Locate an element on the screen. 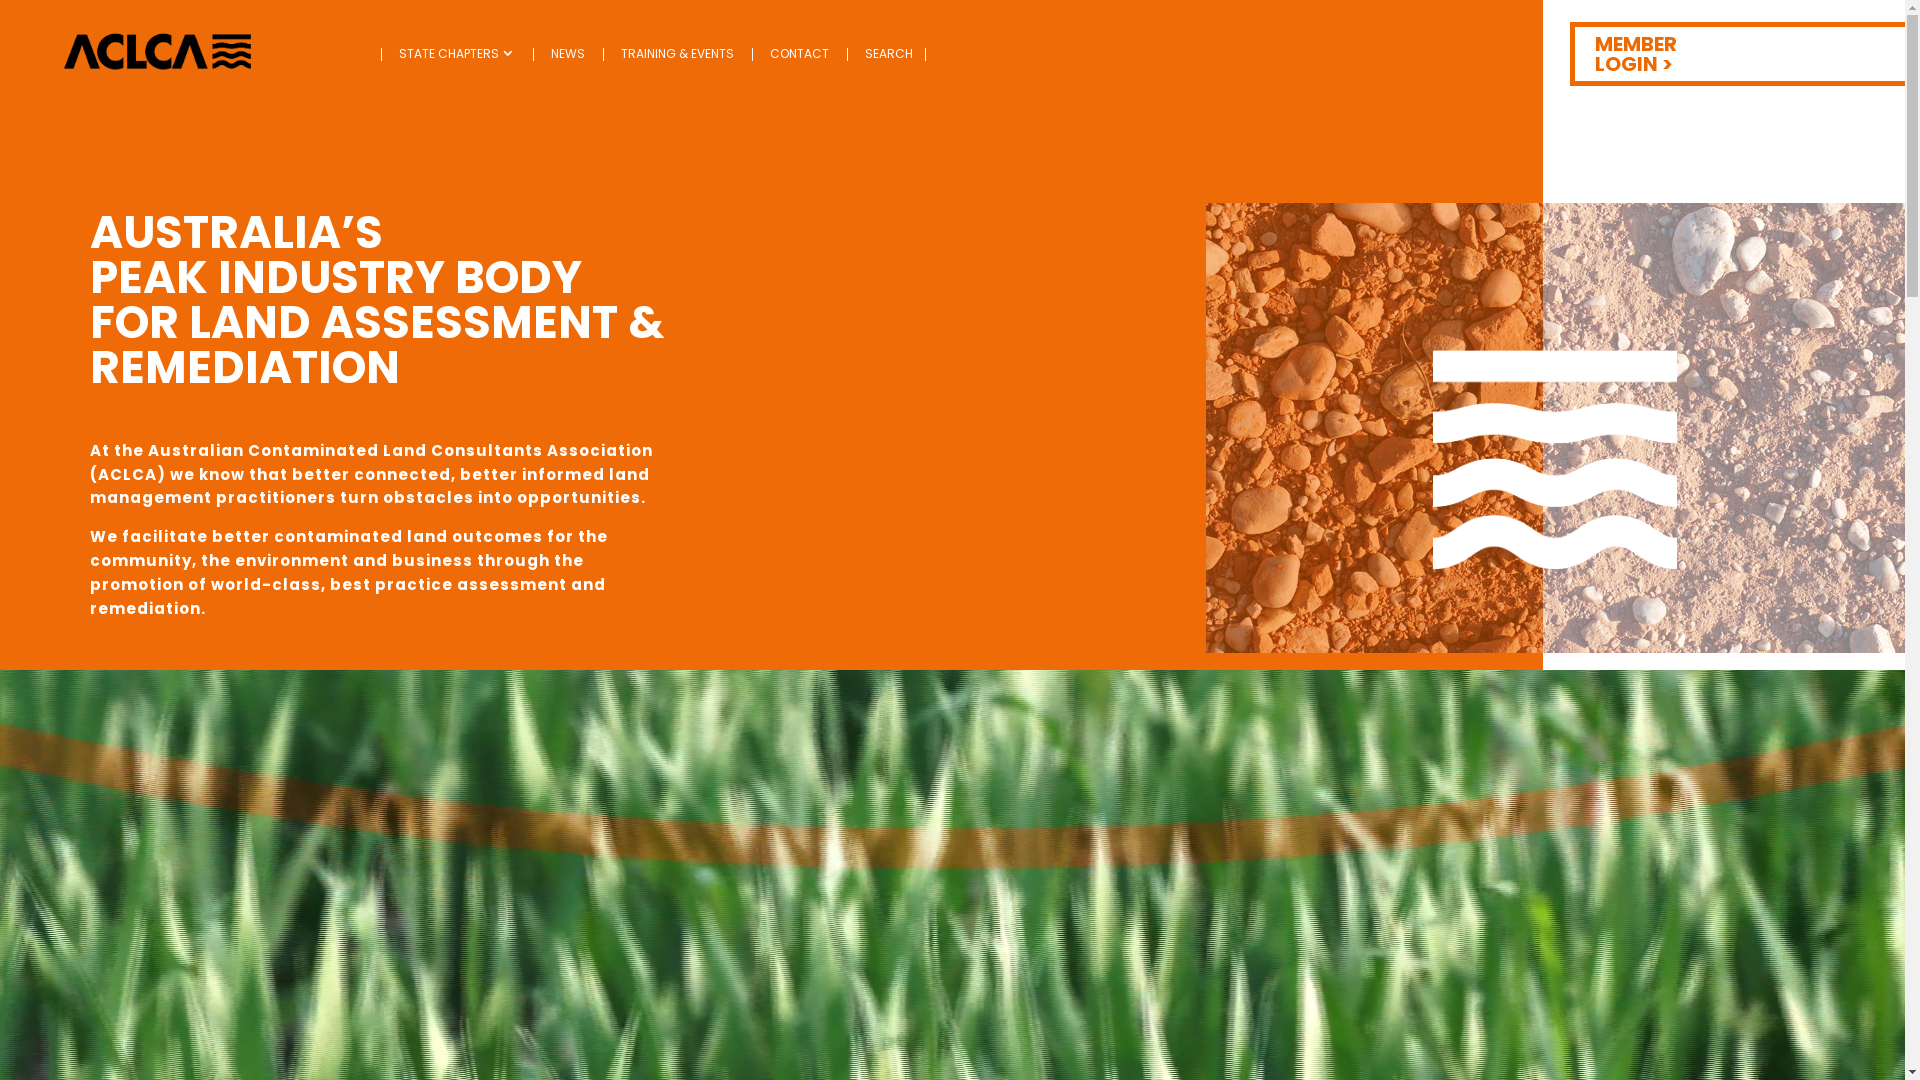  CONTACT is located at coordinates (800, 54).